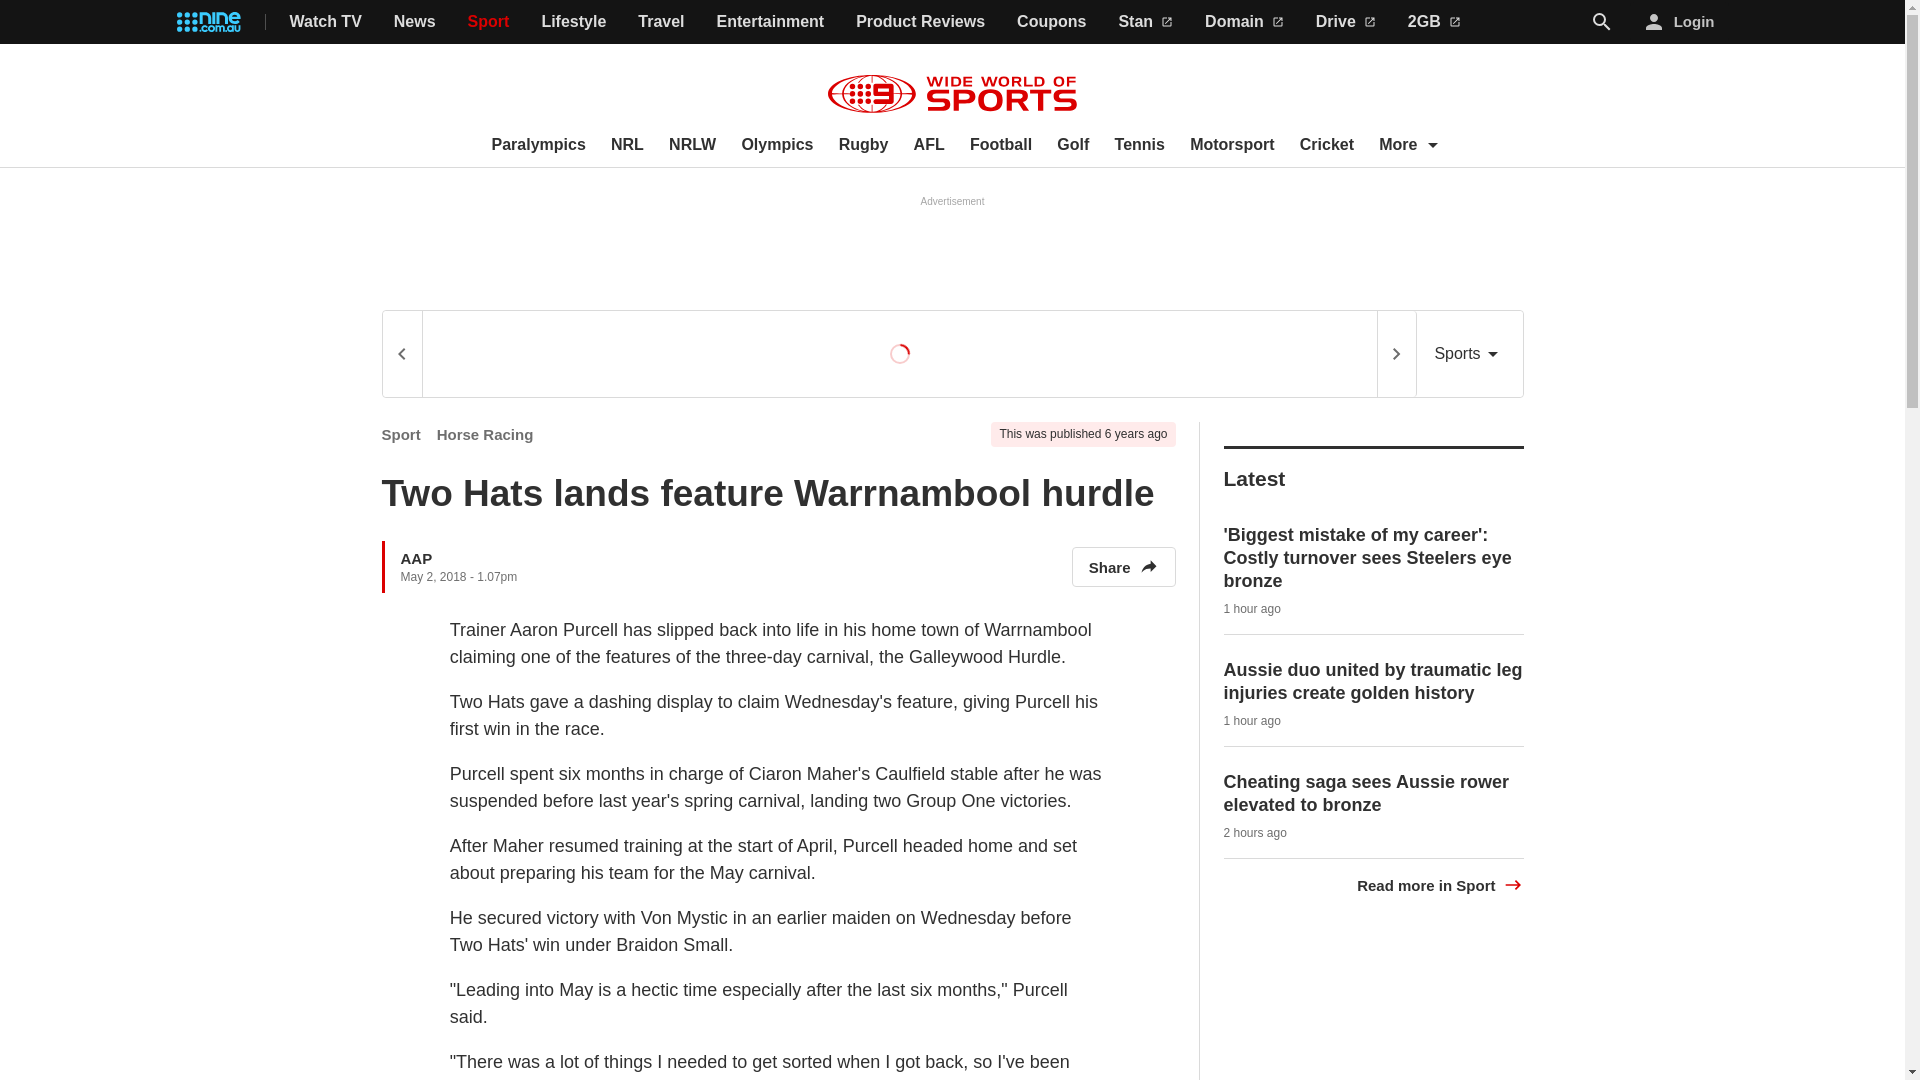 This screenshot has width=1920, height=1080. I want to click on Drive, so click(1346, 22).